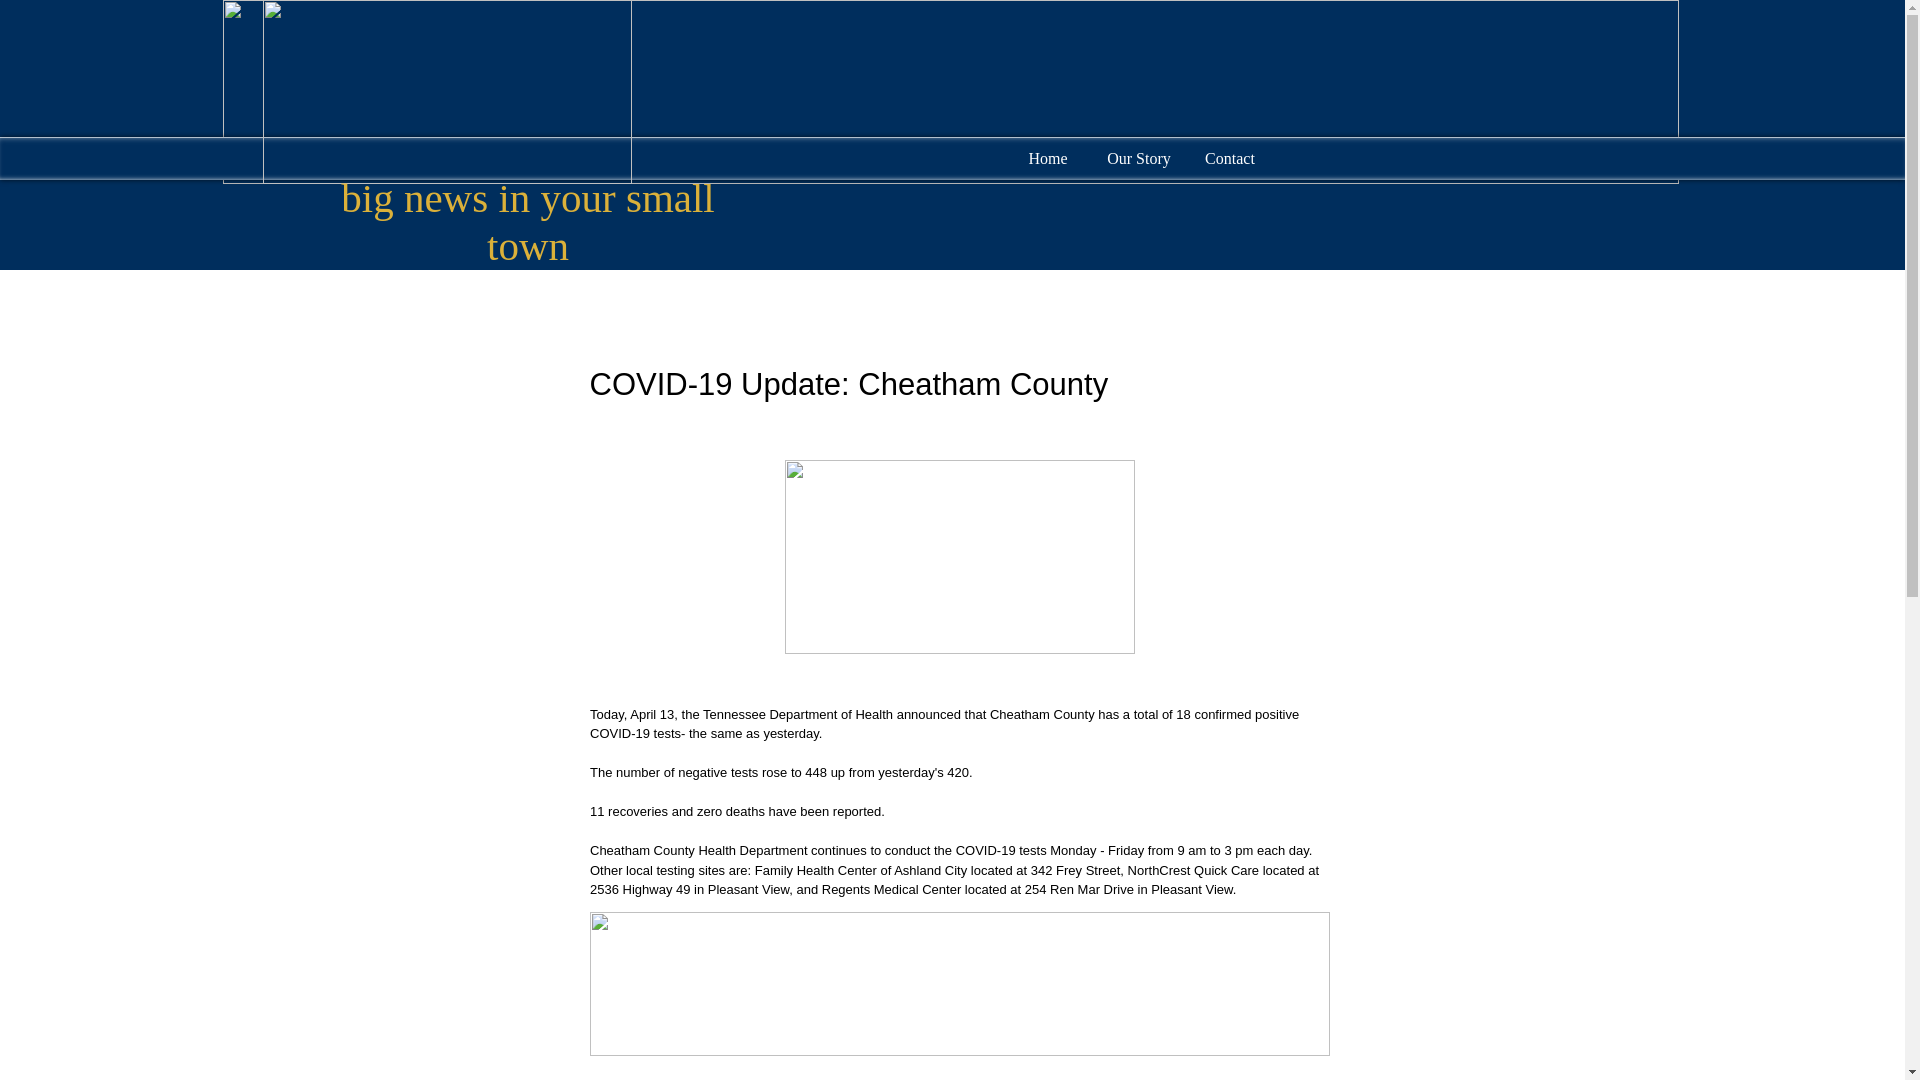 The height and width of the screenshot is (1080, 1920). Describe the element at coordinates (1139, 156) in the screenshot. I see `Our Story` at that location.